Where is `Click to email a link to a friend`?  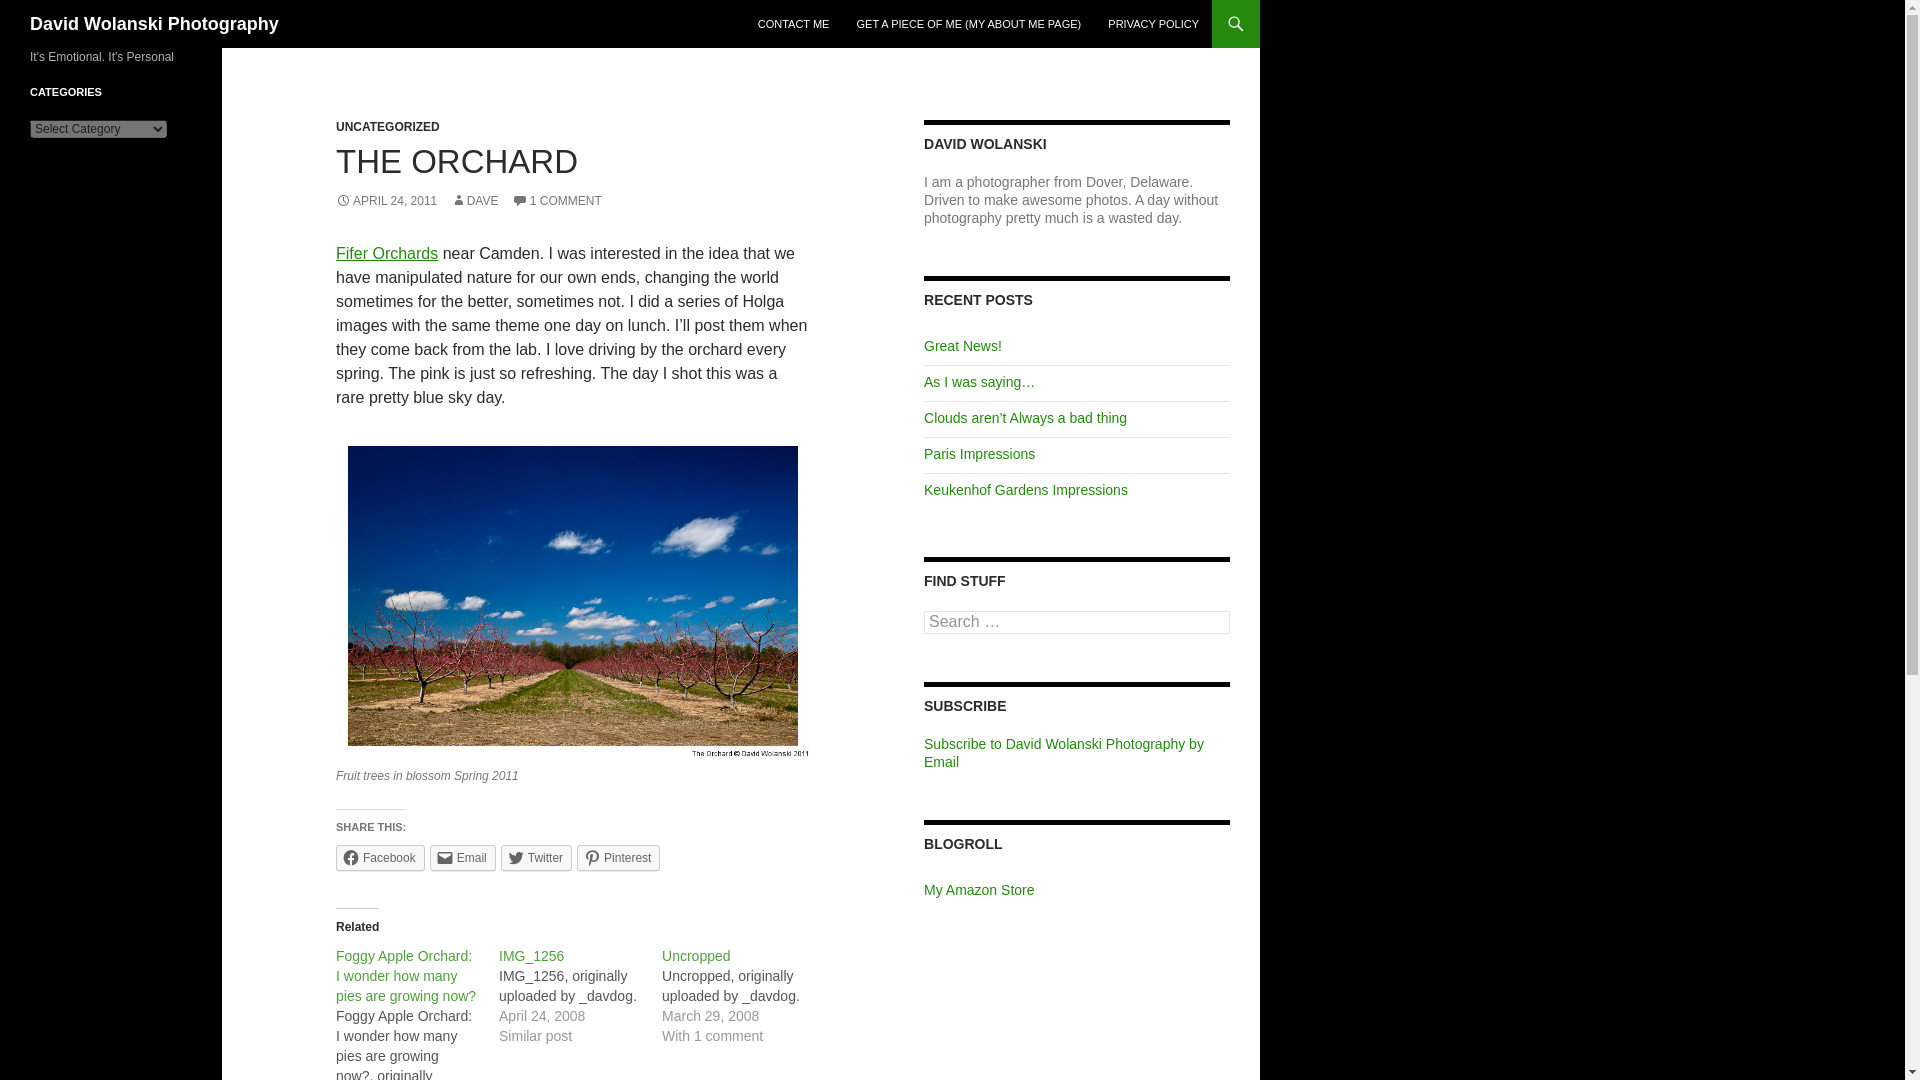
Click to email a link to a friend is located at coordinates (462, 857).